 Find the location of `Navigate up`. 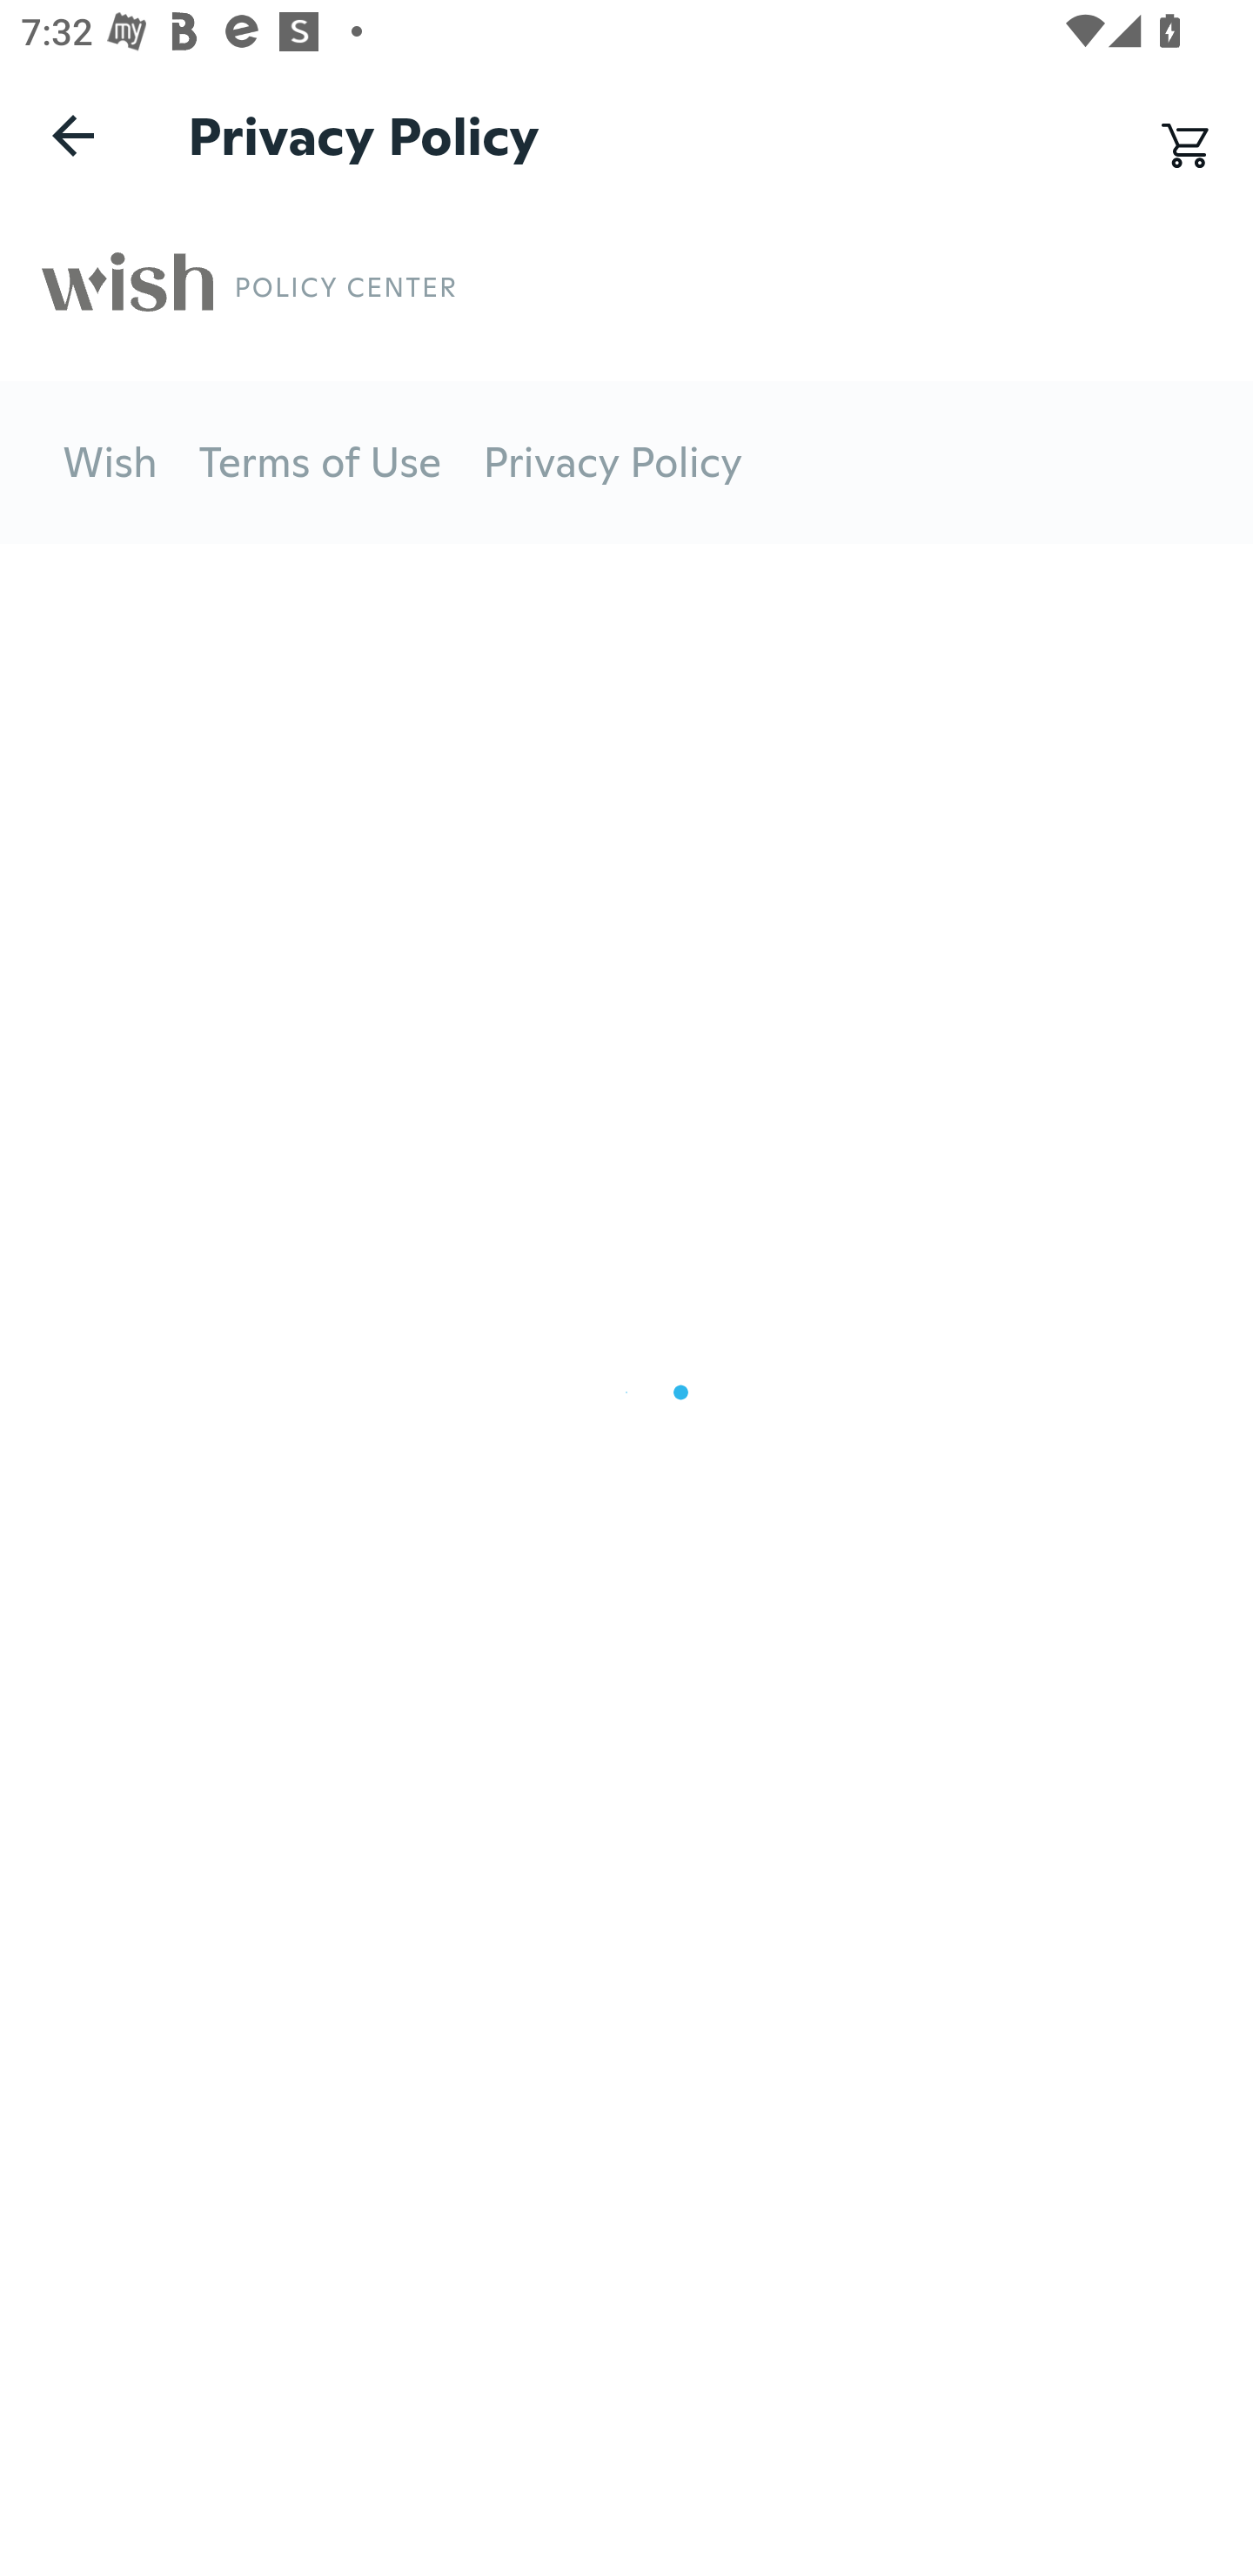

Navigate up is located at coordinates (73, 135).